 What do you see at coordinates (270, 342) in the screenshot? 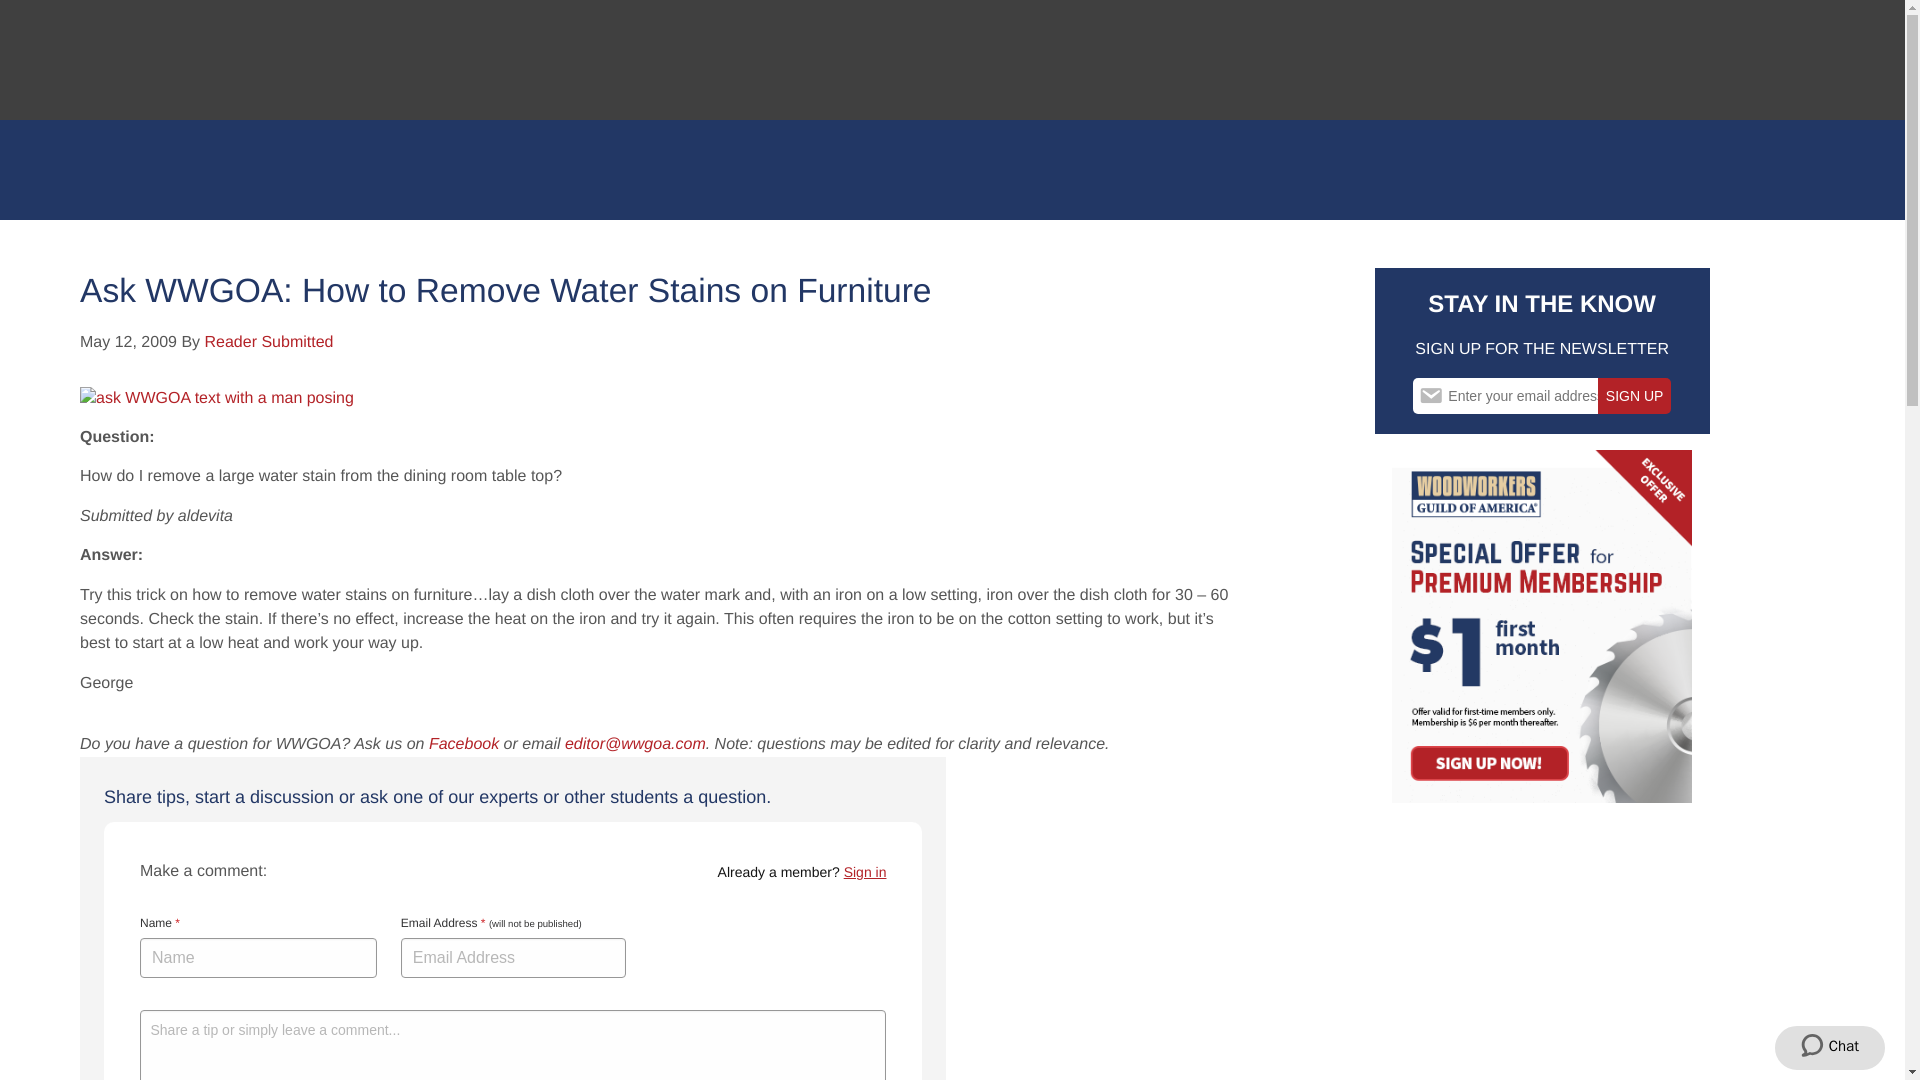
I see `Reader Submitted` at bounding box center [270, 342].